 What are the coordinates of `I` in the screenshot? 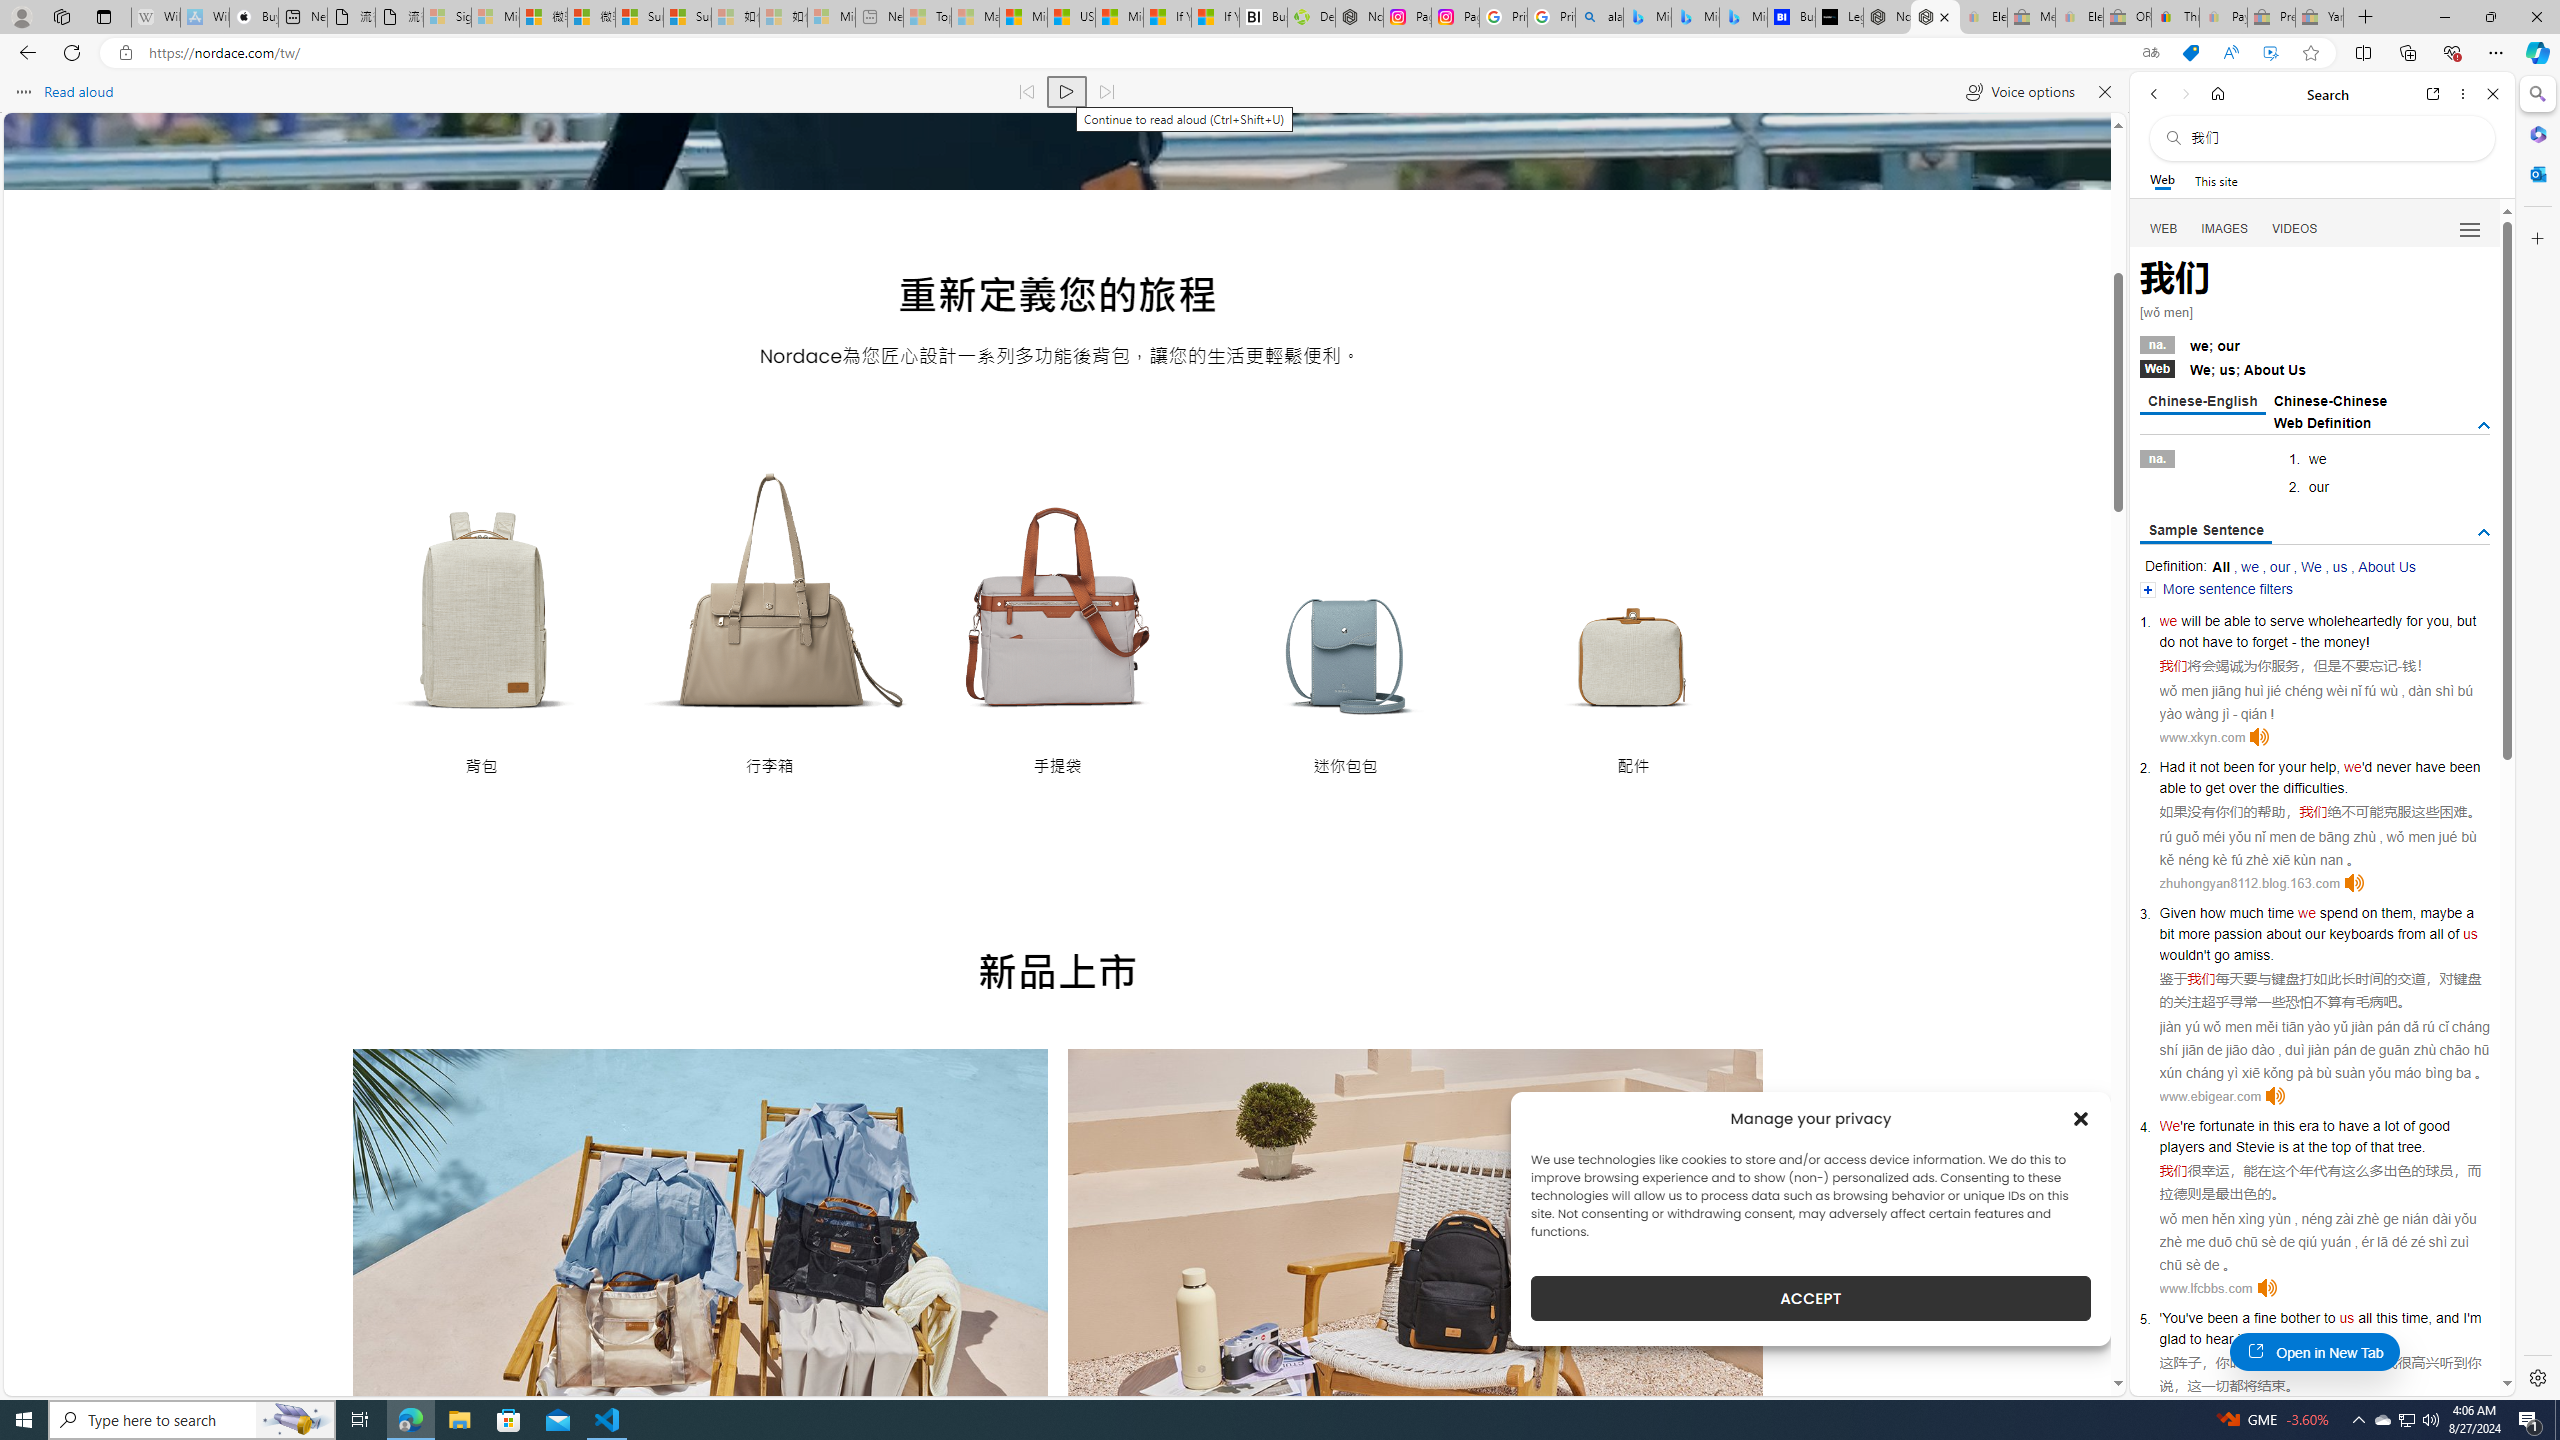 It's located at (2464, 1318).